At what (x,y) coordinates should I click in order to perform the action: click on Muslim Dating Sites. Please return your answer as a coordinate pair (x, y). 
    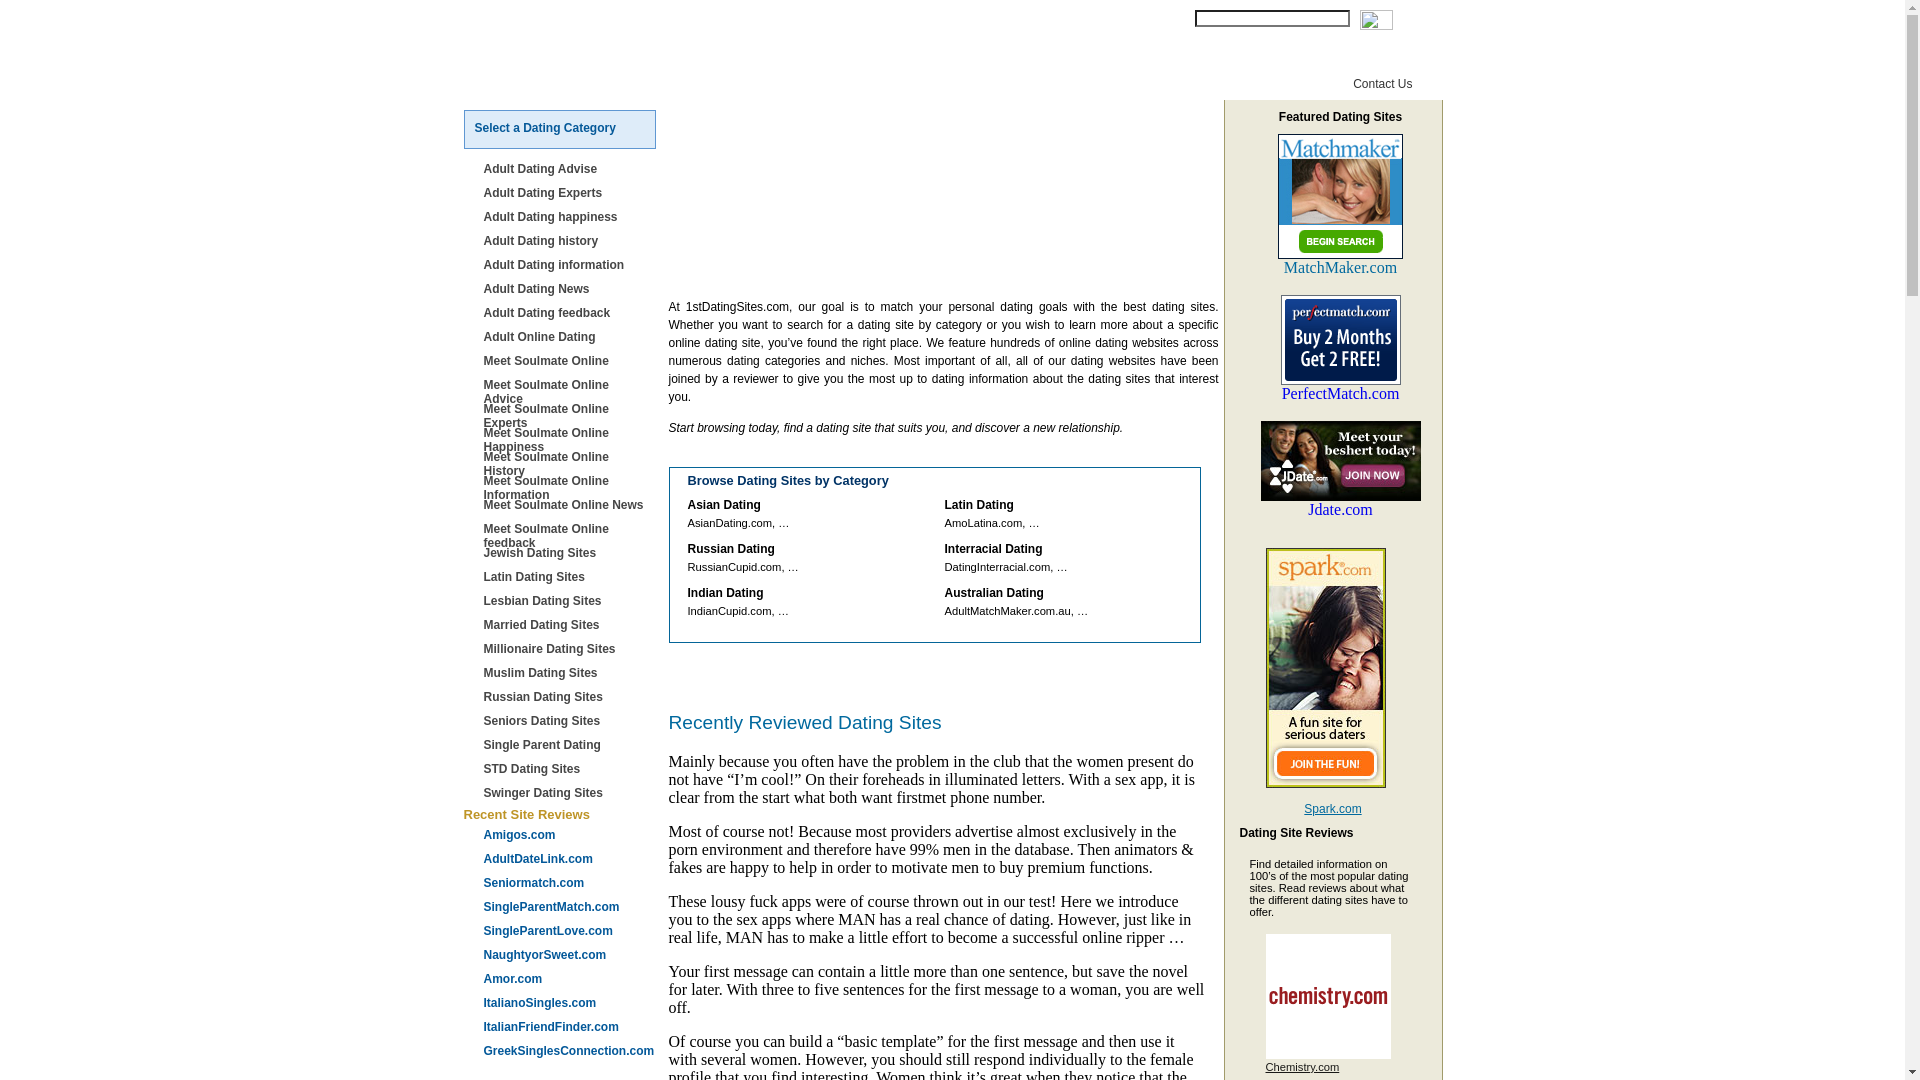
    Looking at the image, I should click on (567, 673).